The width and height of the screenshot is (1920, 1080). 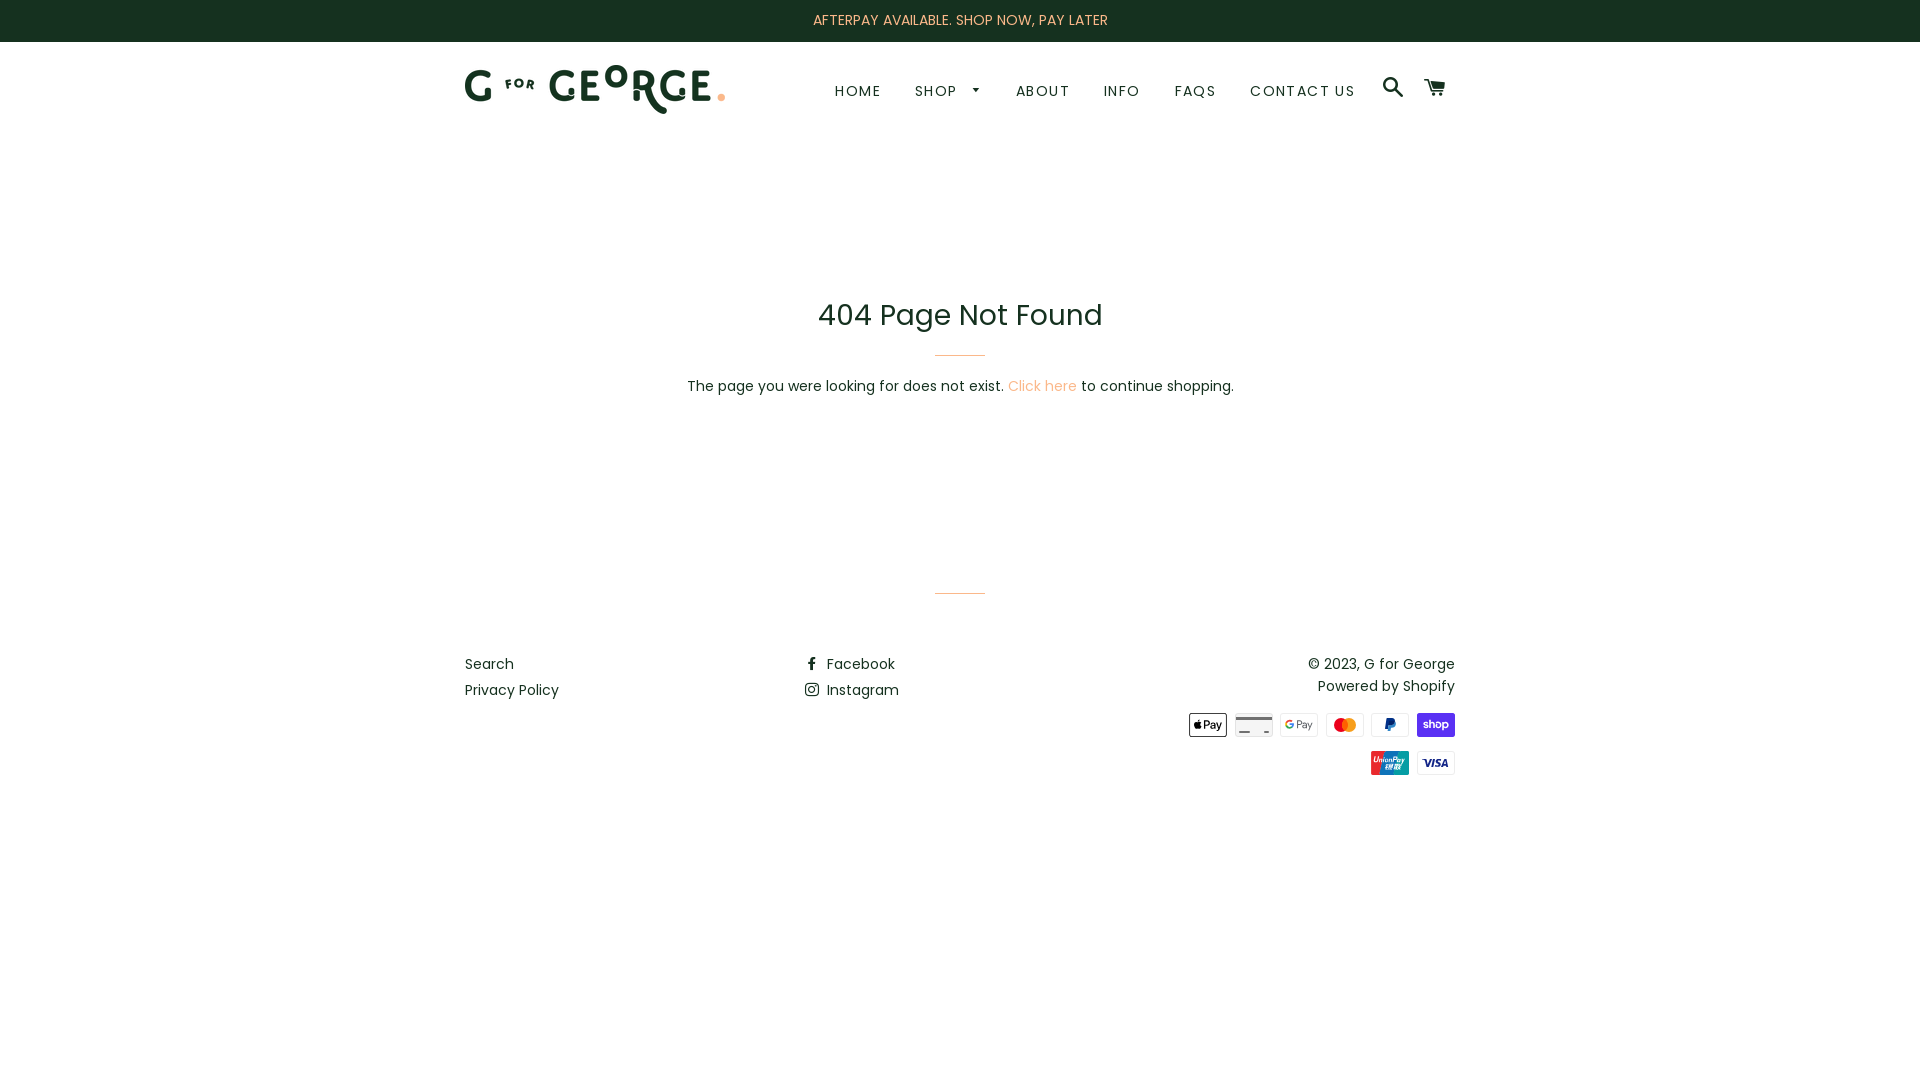 What do you see at coordinates (1410, 664) in the screenshot?
I see `G for George` at bounding box center [1410, 664].